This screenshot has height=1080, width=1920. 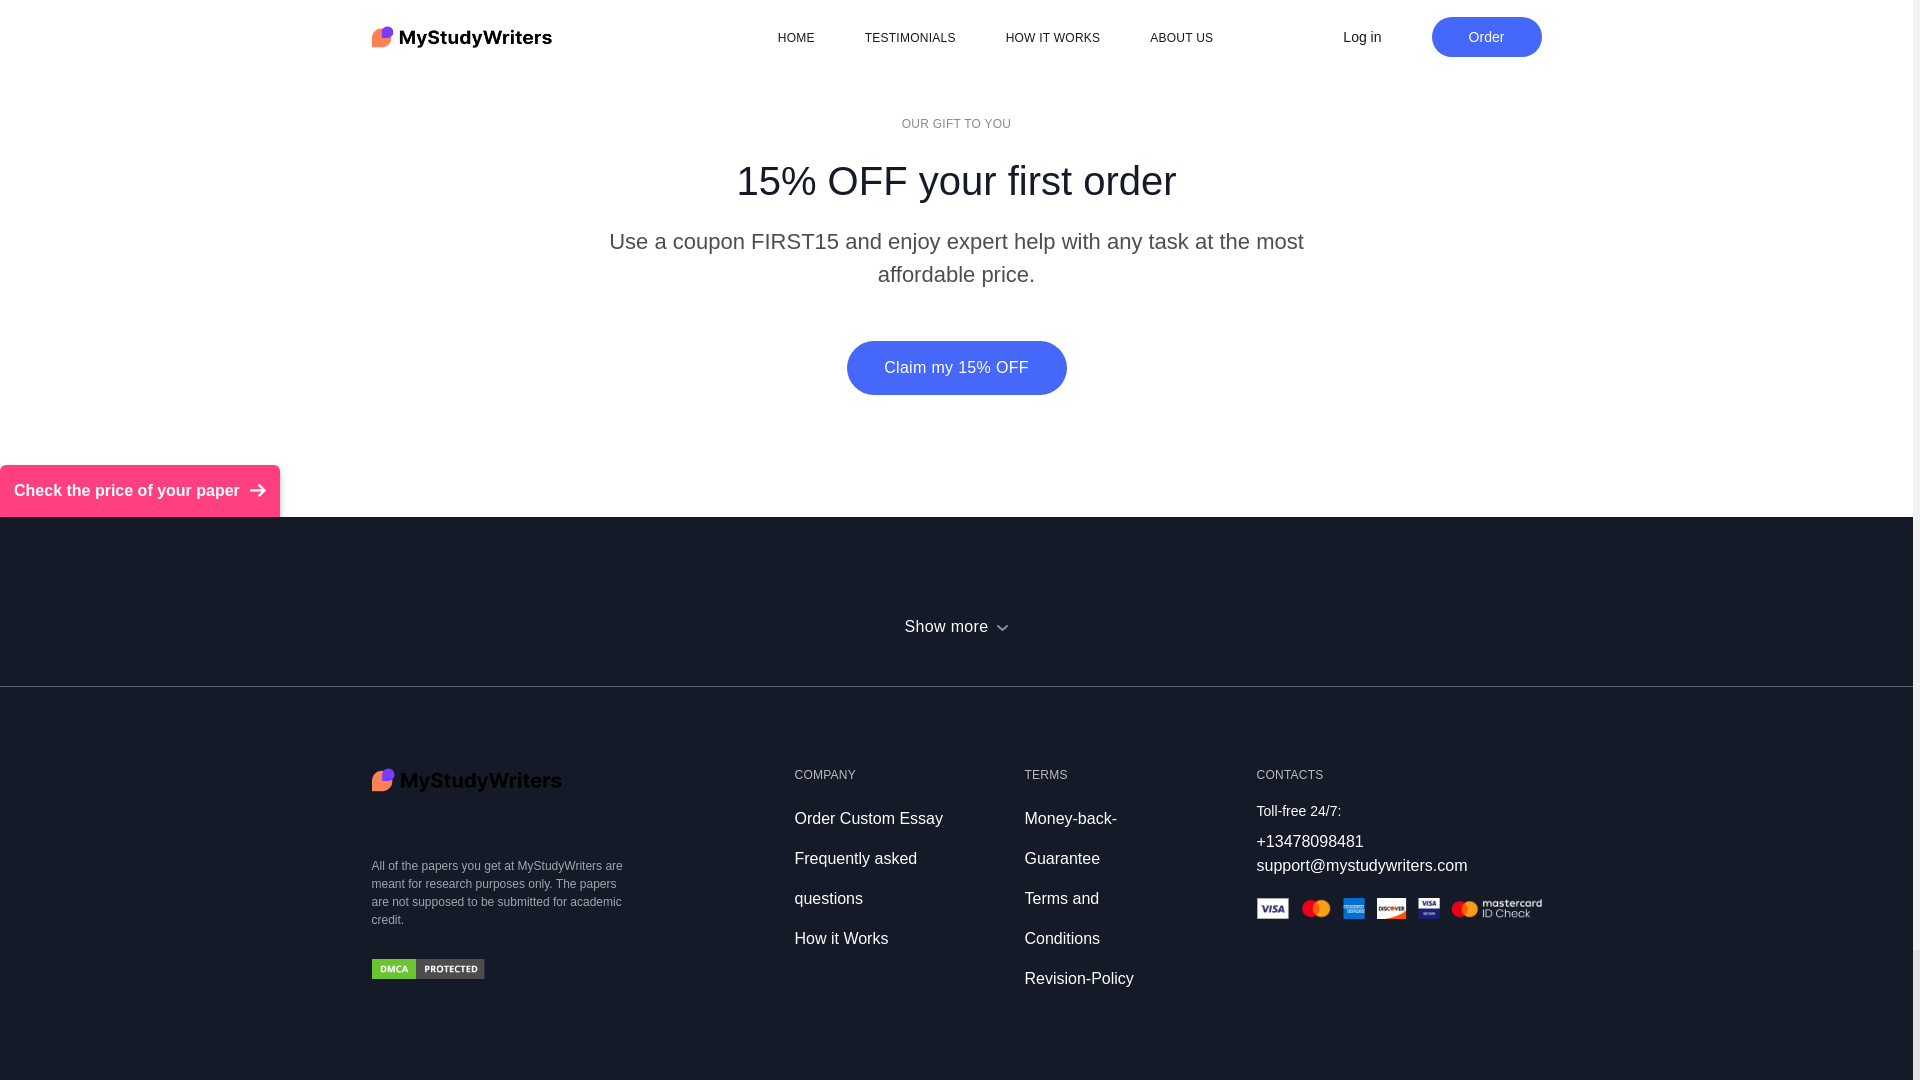 What do you see at coordinates (1062, 918) in the screenshot?
I see `Terms and Conditions` at bounding box center [1062, 918].